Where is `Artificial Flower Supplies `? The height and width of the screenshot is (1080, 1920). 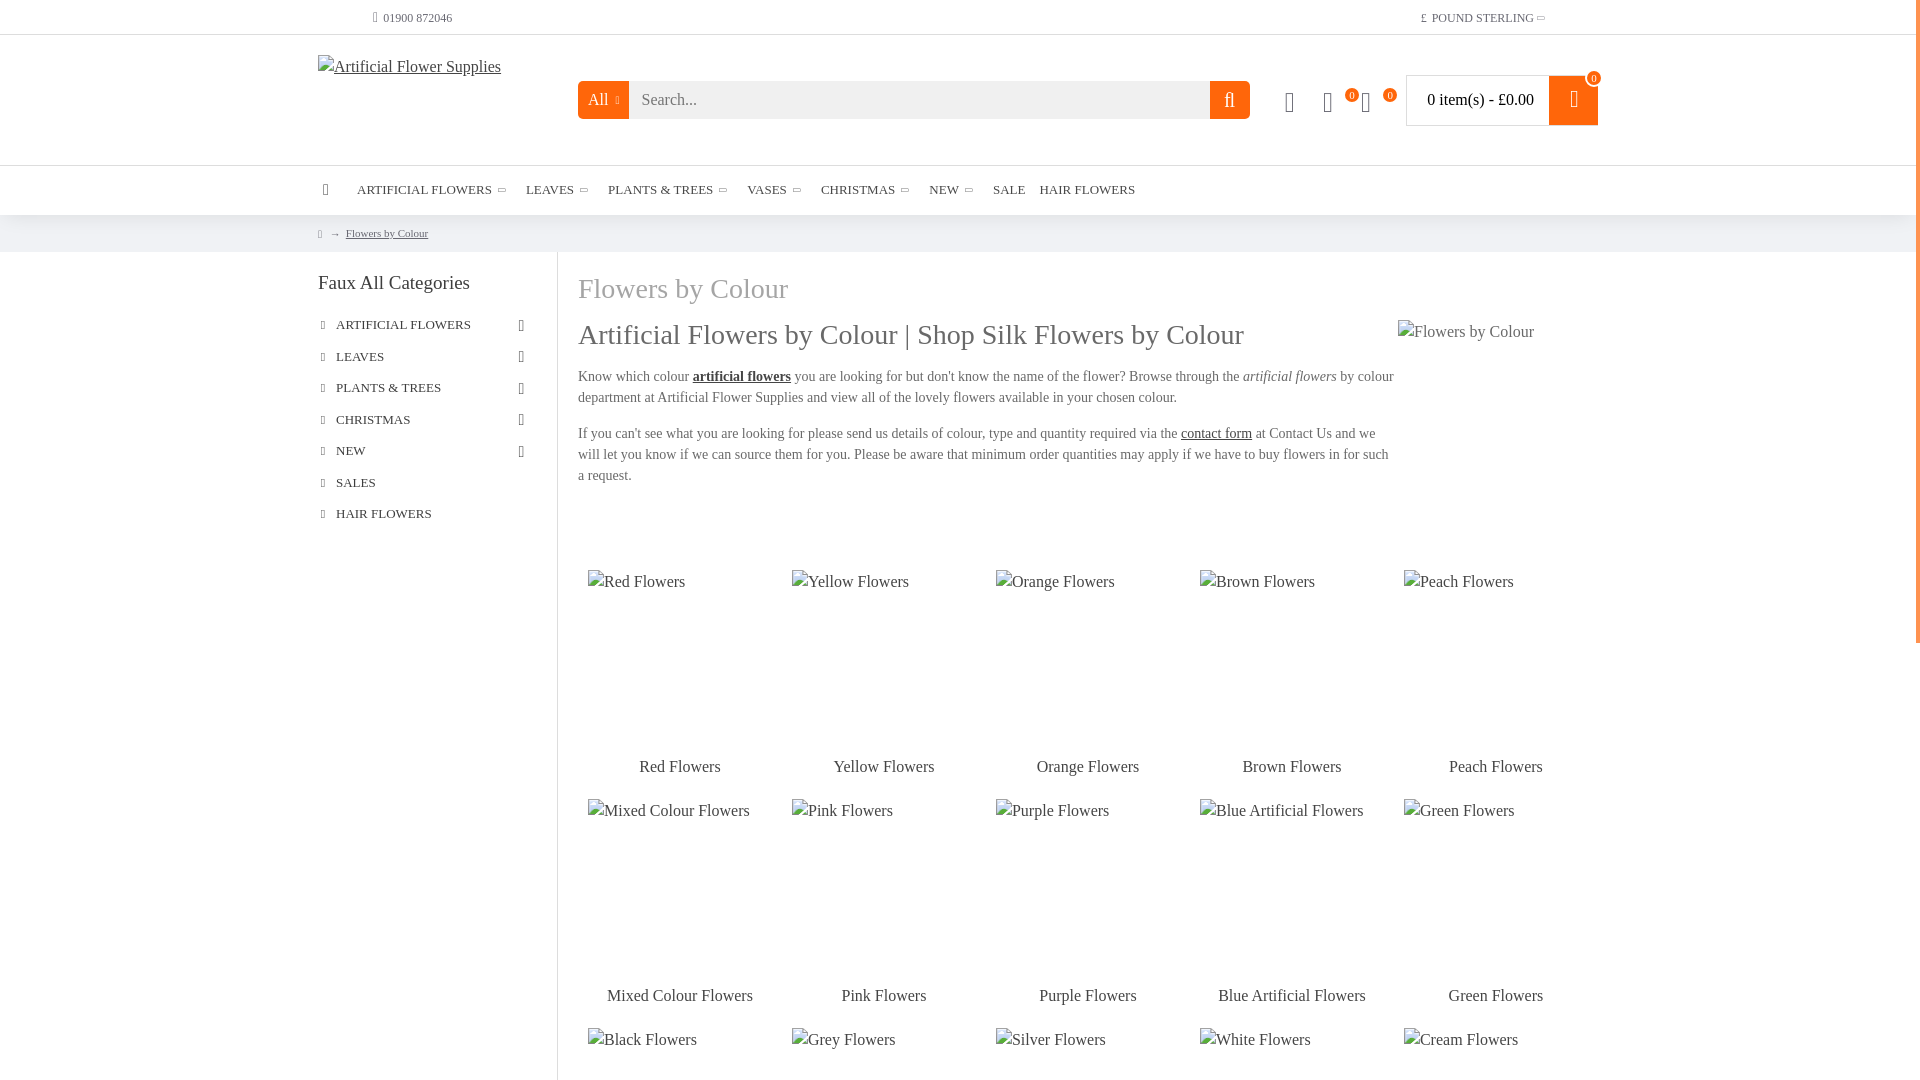
Artificial Flower Supplies  is located at coordinates (423, 100).